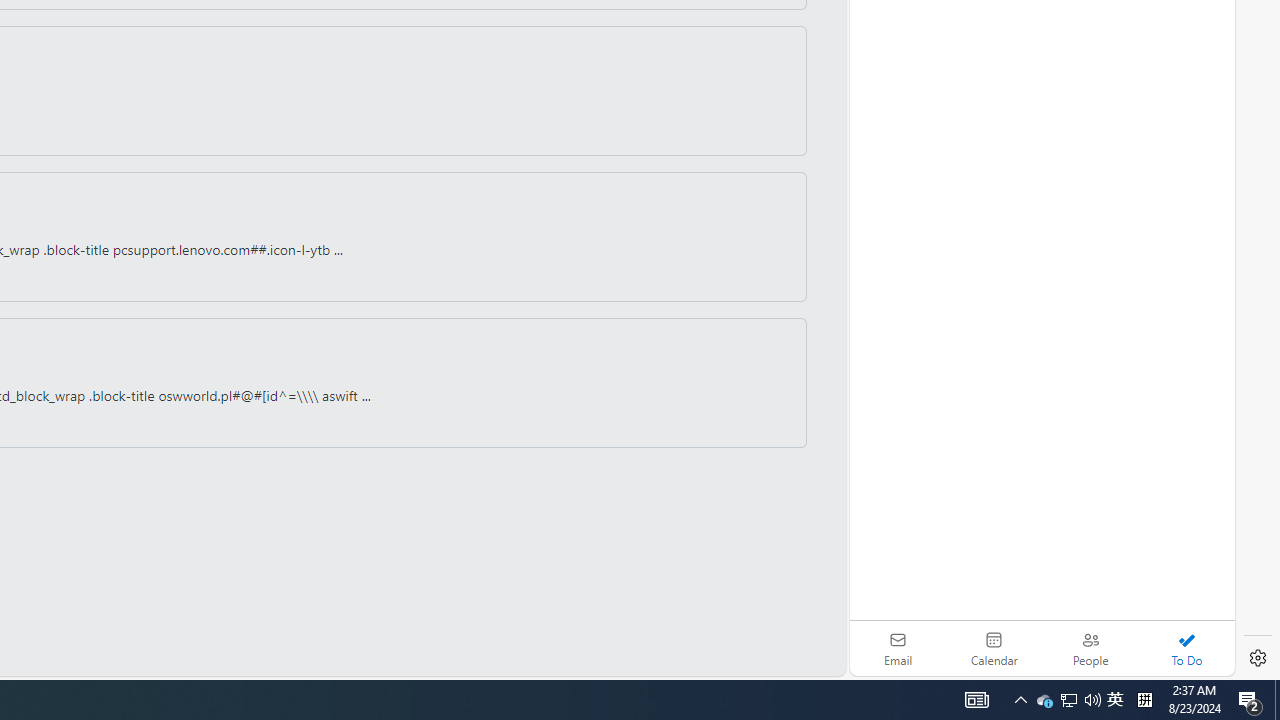 This screenshot has height=720, width=1280. Describe the element at coordinates (994, 648) in the screenshot. I see `Calendar. Date today is 22` at that location.